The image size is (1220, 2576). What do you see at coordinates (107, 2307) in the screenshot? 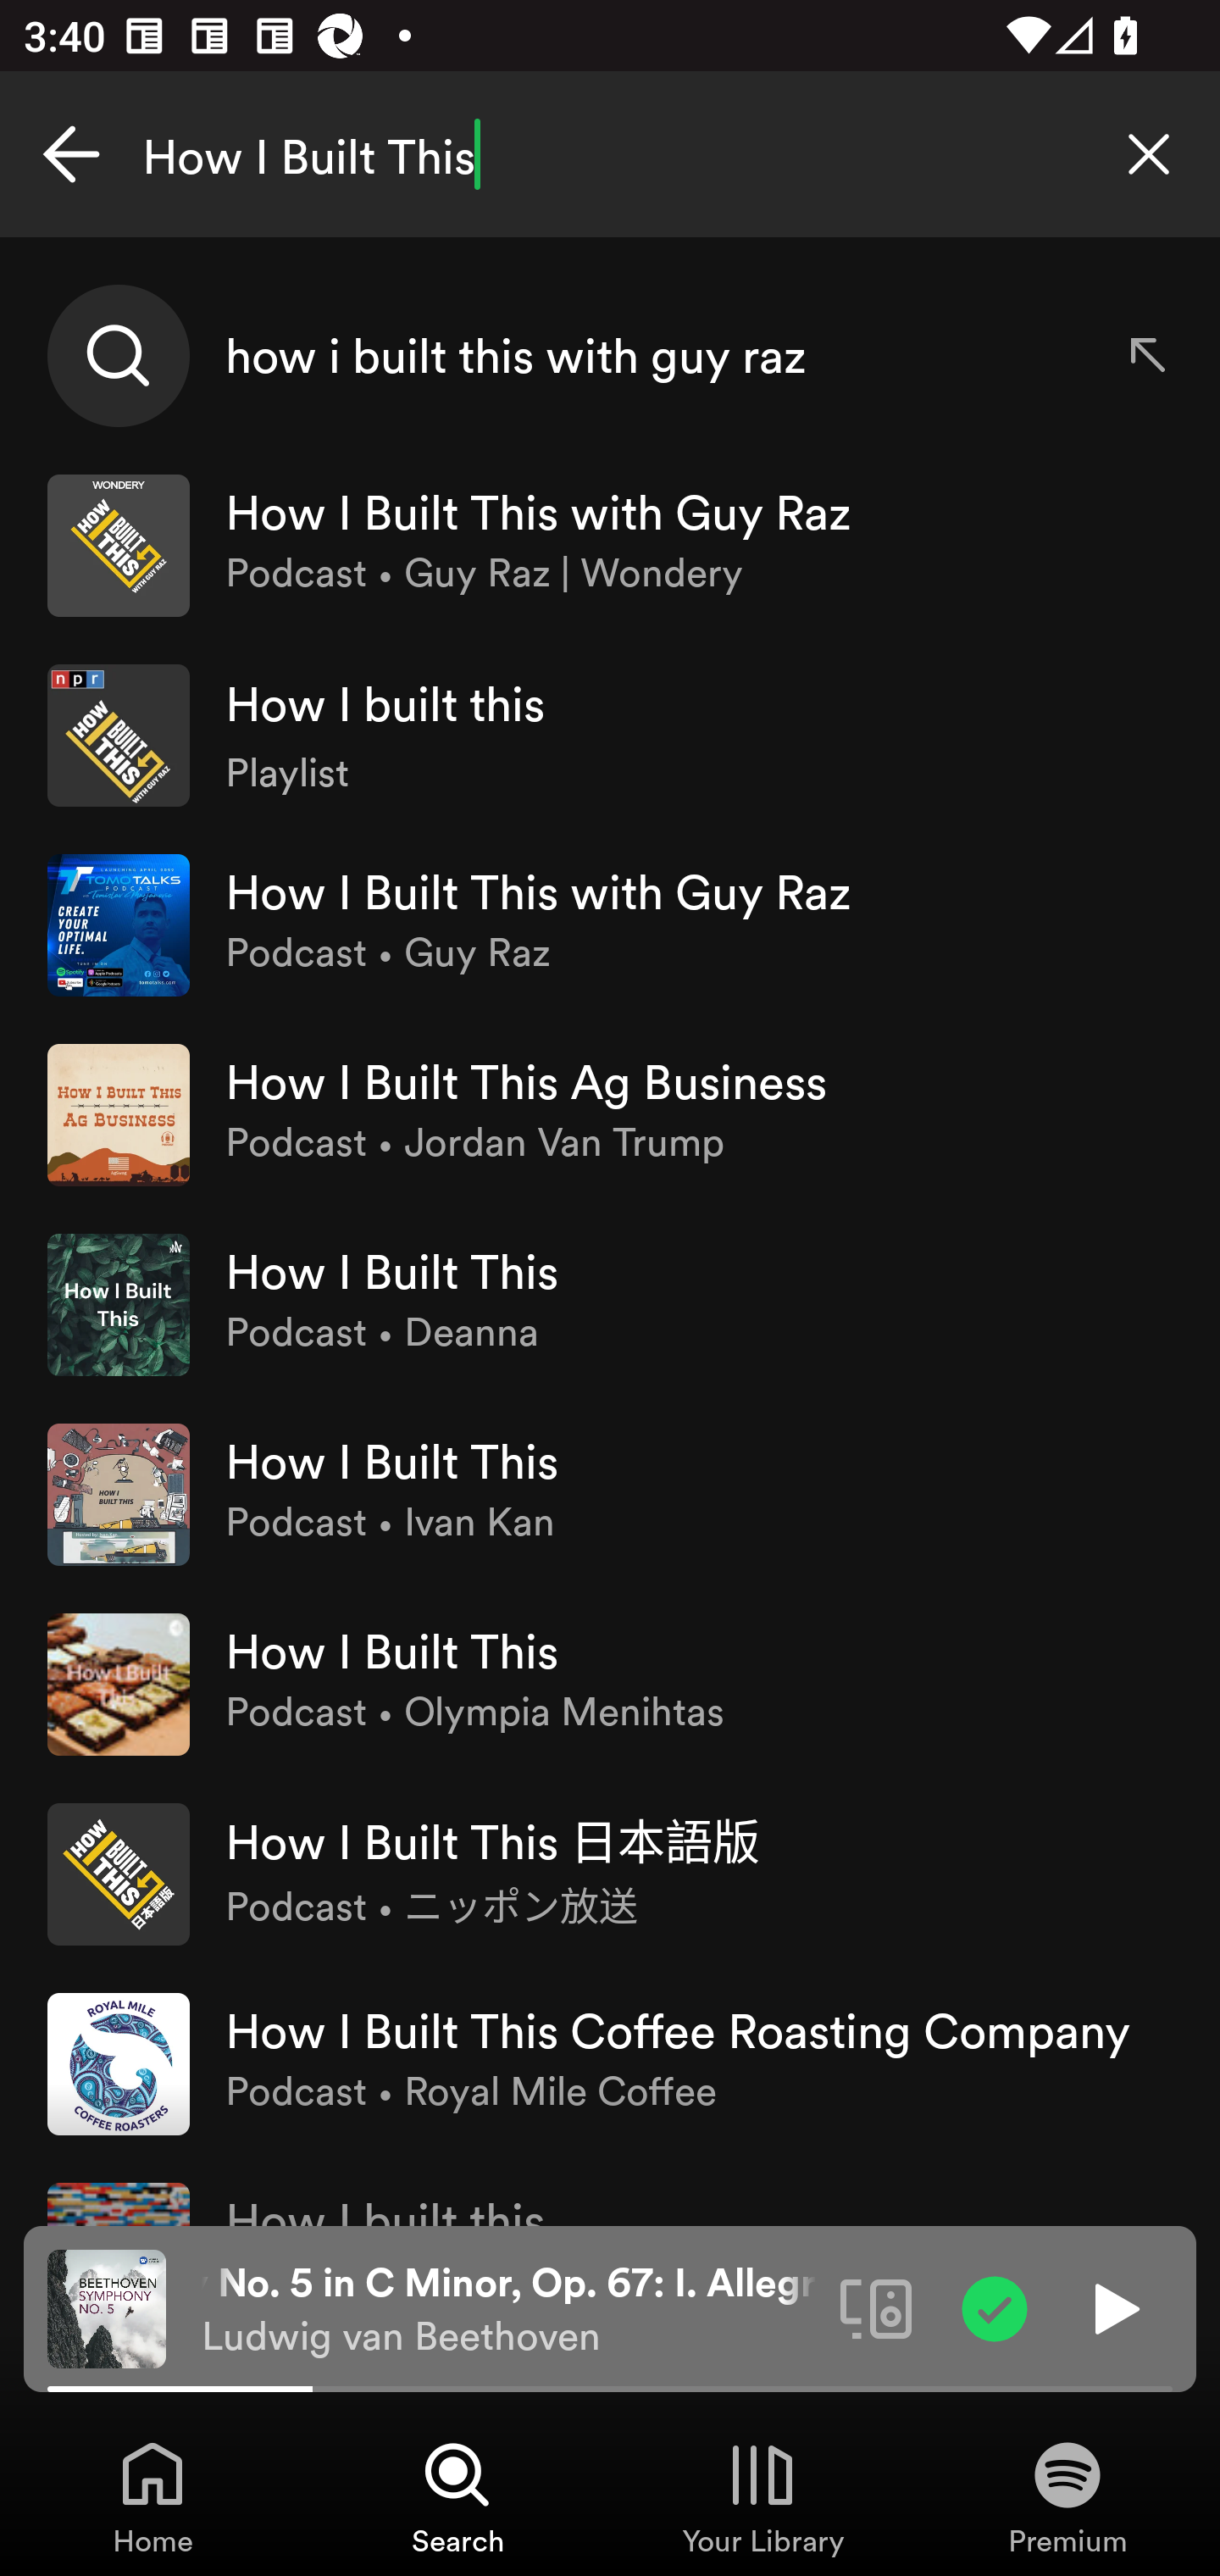
I see `The cover art of the currently playing track` at bounding box center [107, 2307].